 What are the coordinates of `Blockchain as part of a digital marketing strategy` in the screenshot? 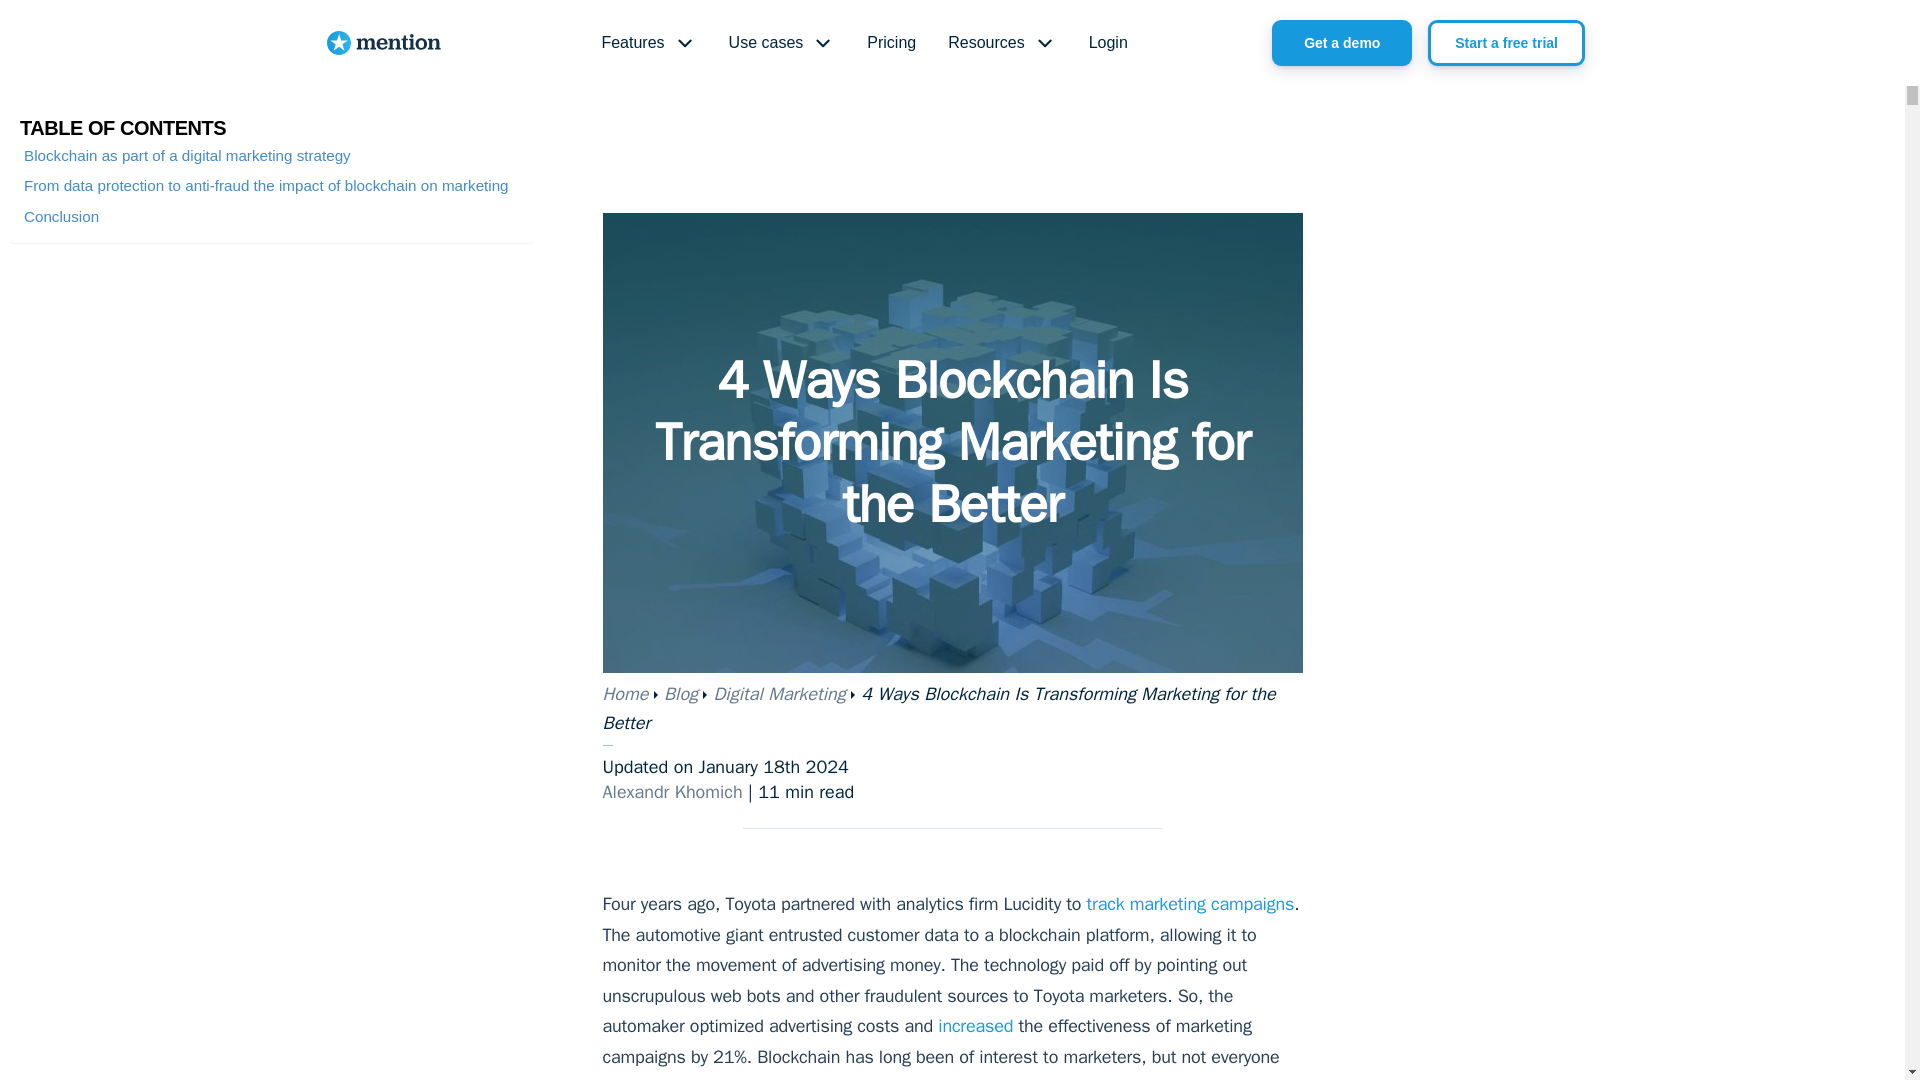 It's located at (187, 156).